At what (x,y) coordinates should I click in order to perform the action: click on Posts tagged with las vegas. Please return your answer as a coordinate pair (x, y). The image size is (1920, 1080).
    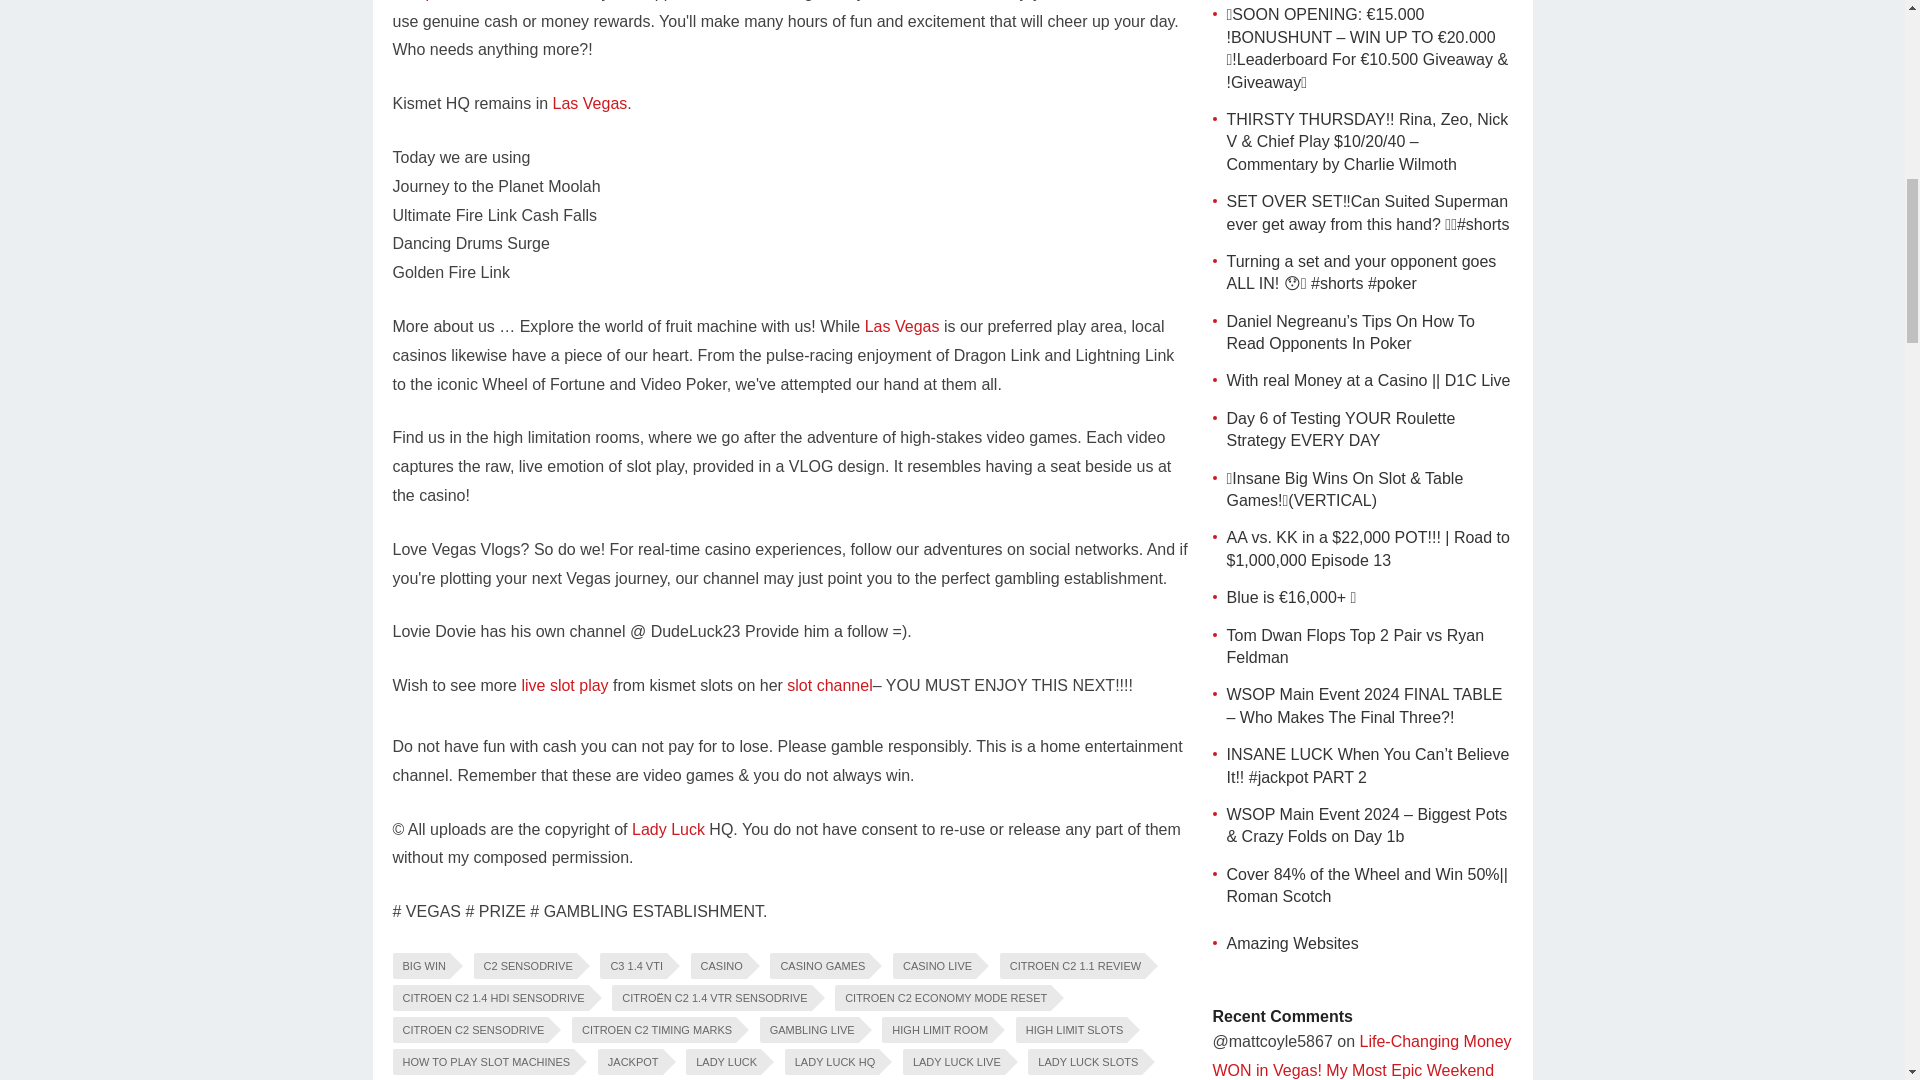
    Looking at the image, I should click on (590, 104).